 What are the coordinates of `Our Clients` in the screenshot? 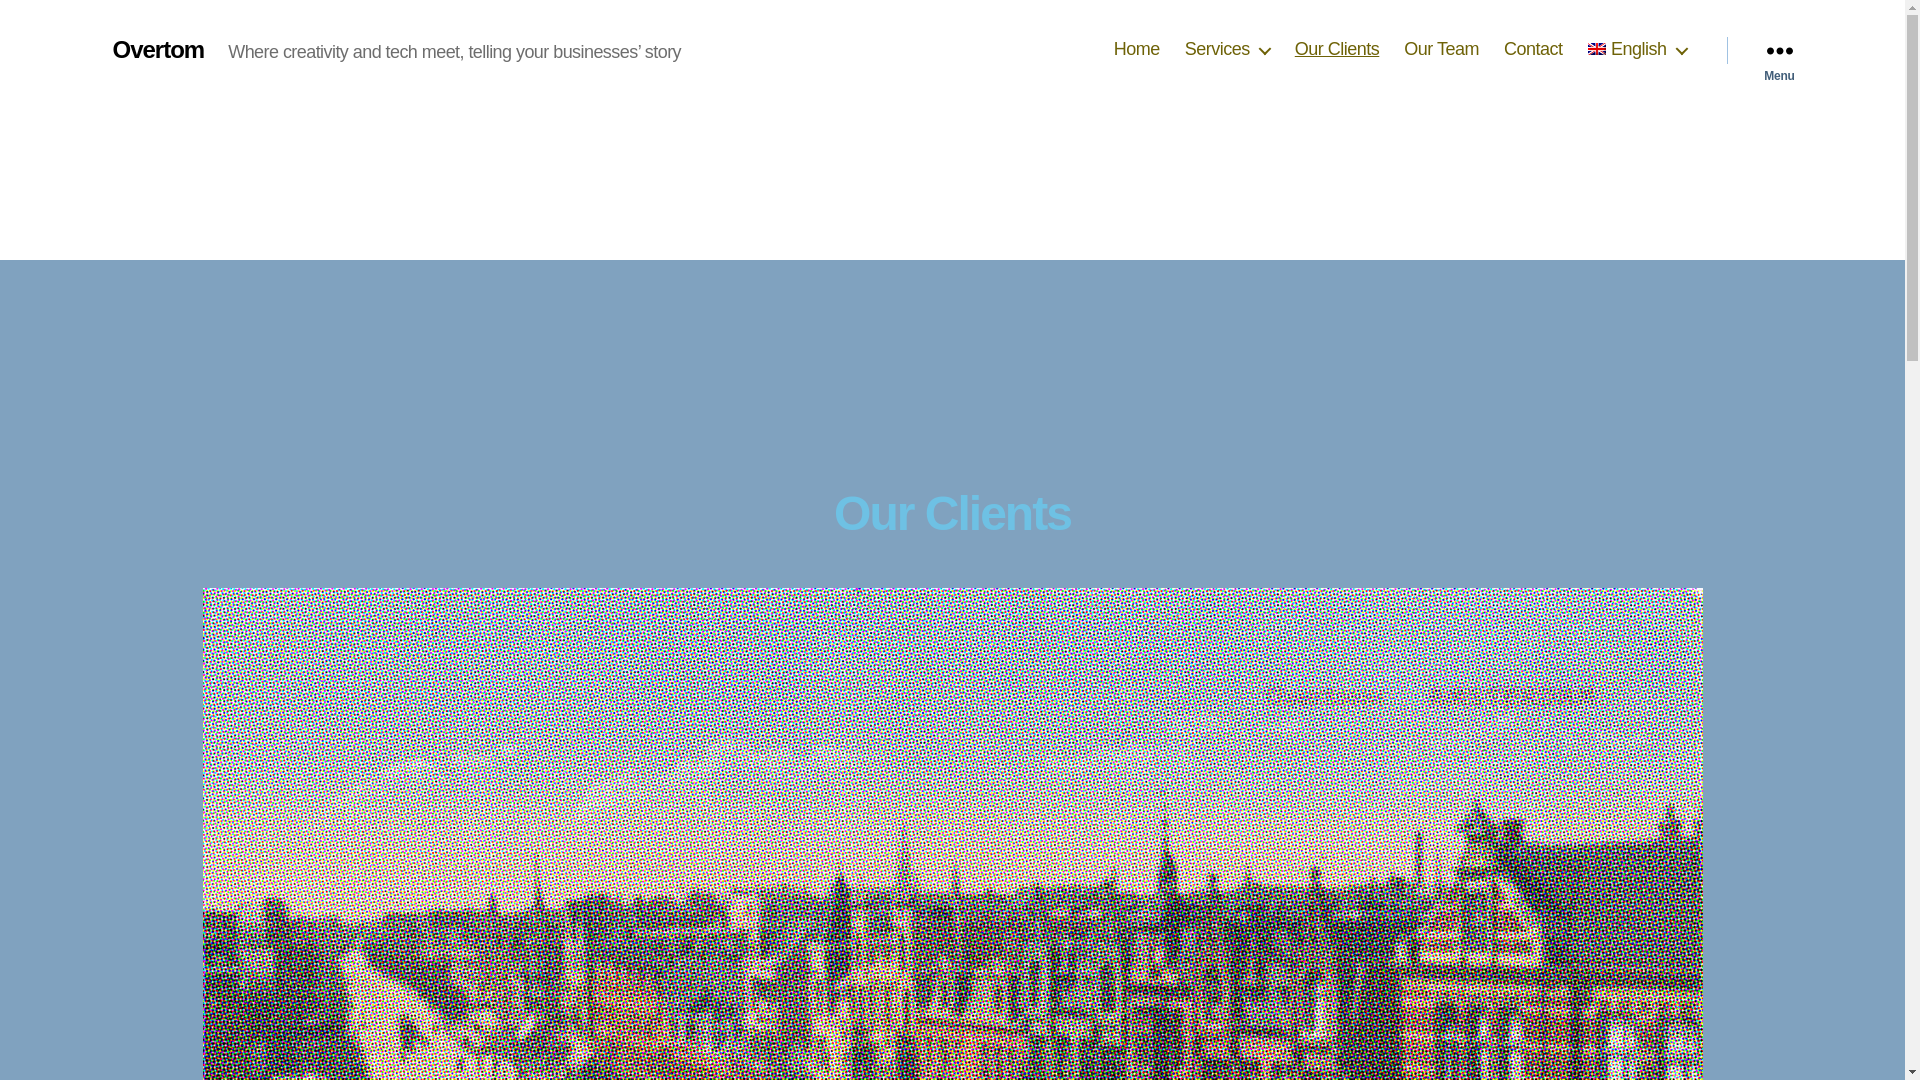 It's located at (1337, 49).